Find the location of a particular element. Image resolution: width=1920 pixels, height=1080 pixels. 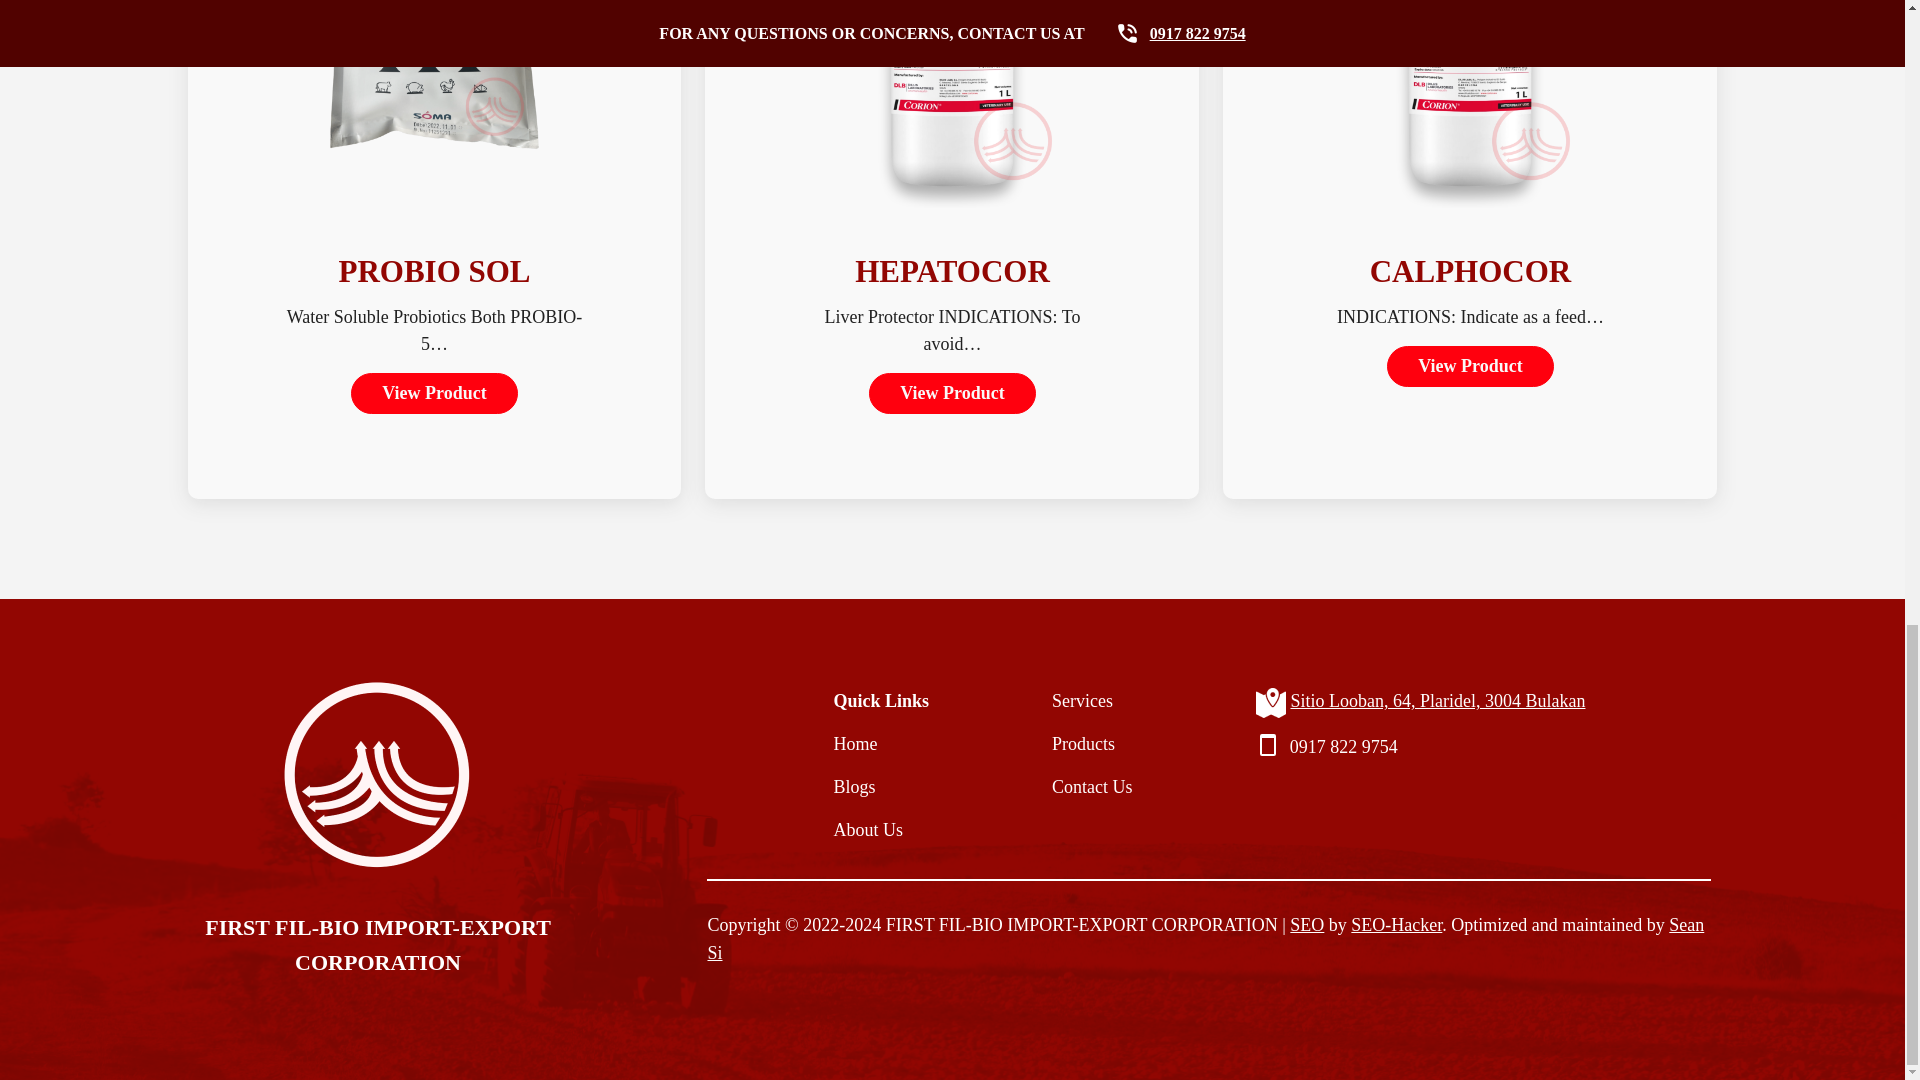

Contact Us is located at coordinates (1092, 787).